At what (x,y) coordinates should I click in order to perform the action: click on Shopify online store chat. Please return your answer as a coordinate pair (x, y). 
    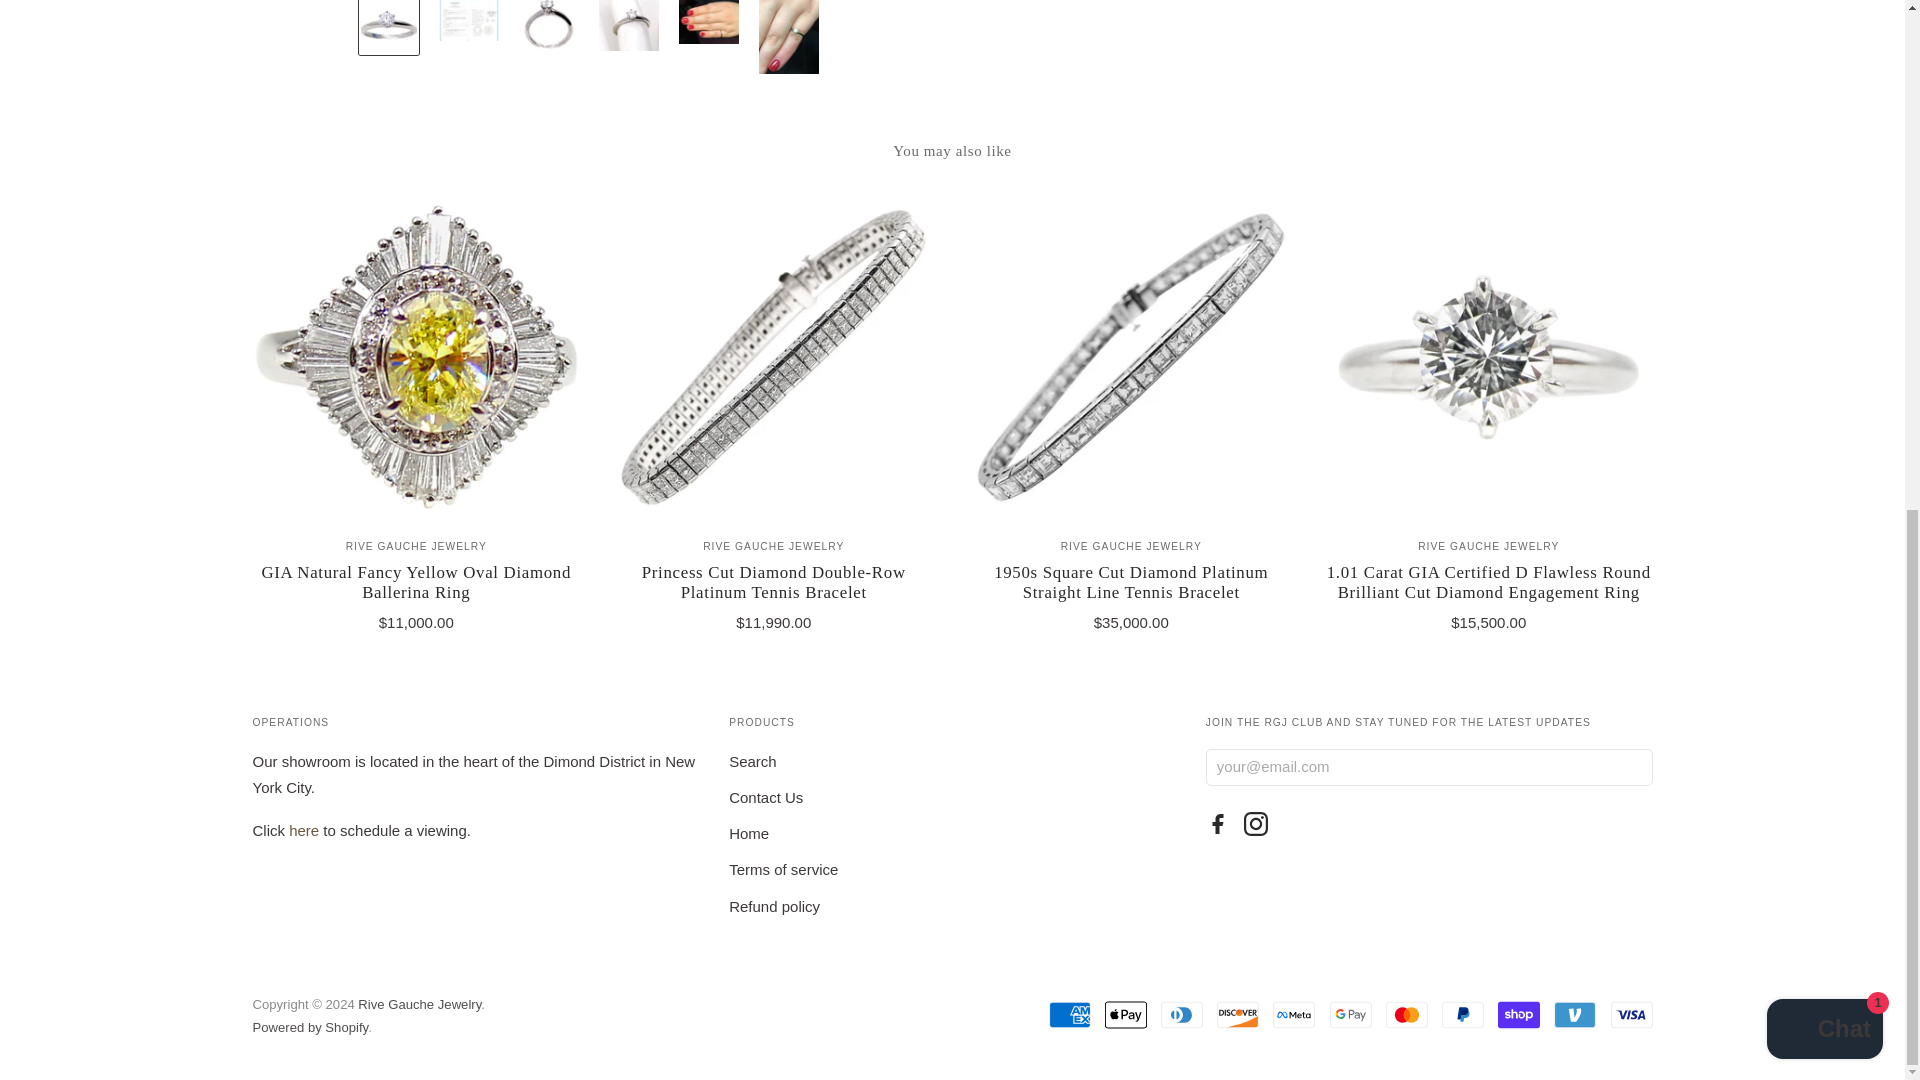
    Looking at the image, I should click on (1824, 67).